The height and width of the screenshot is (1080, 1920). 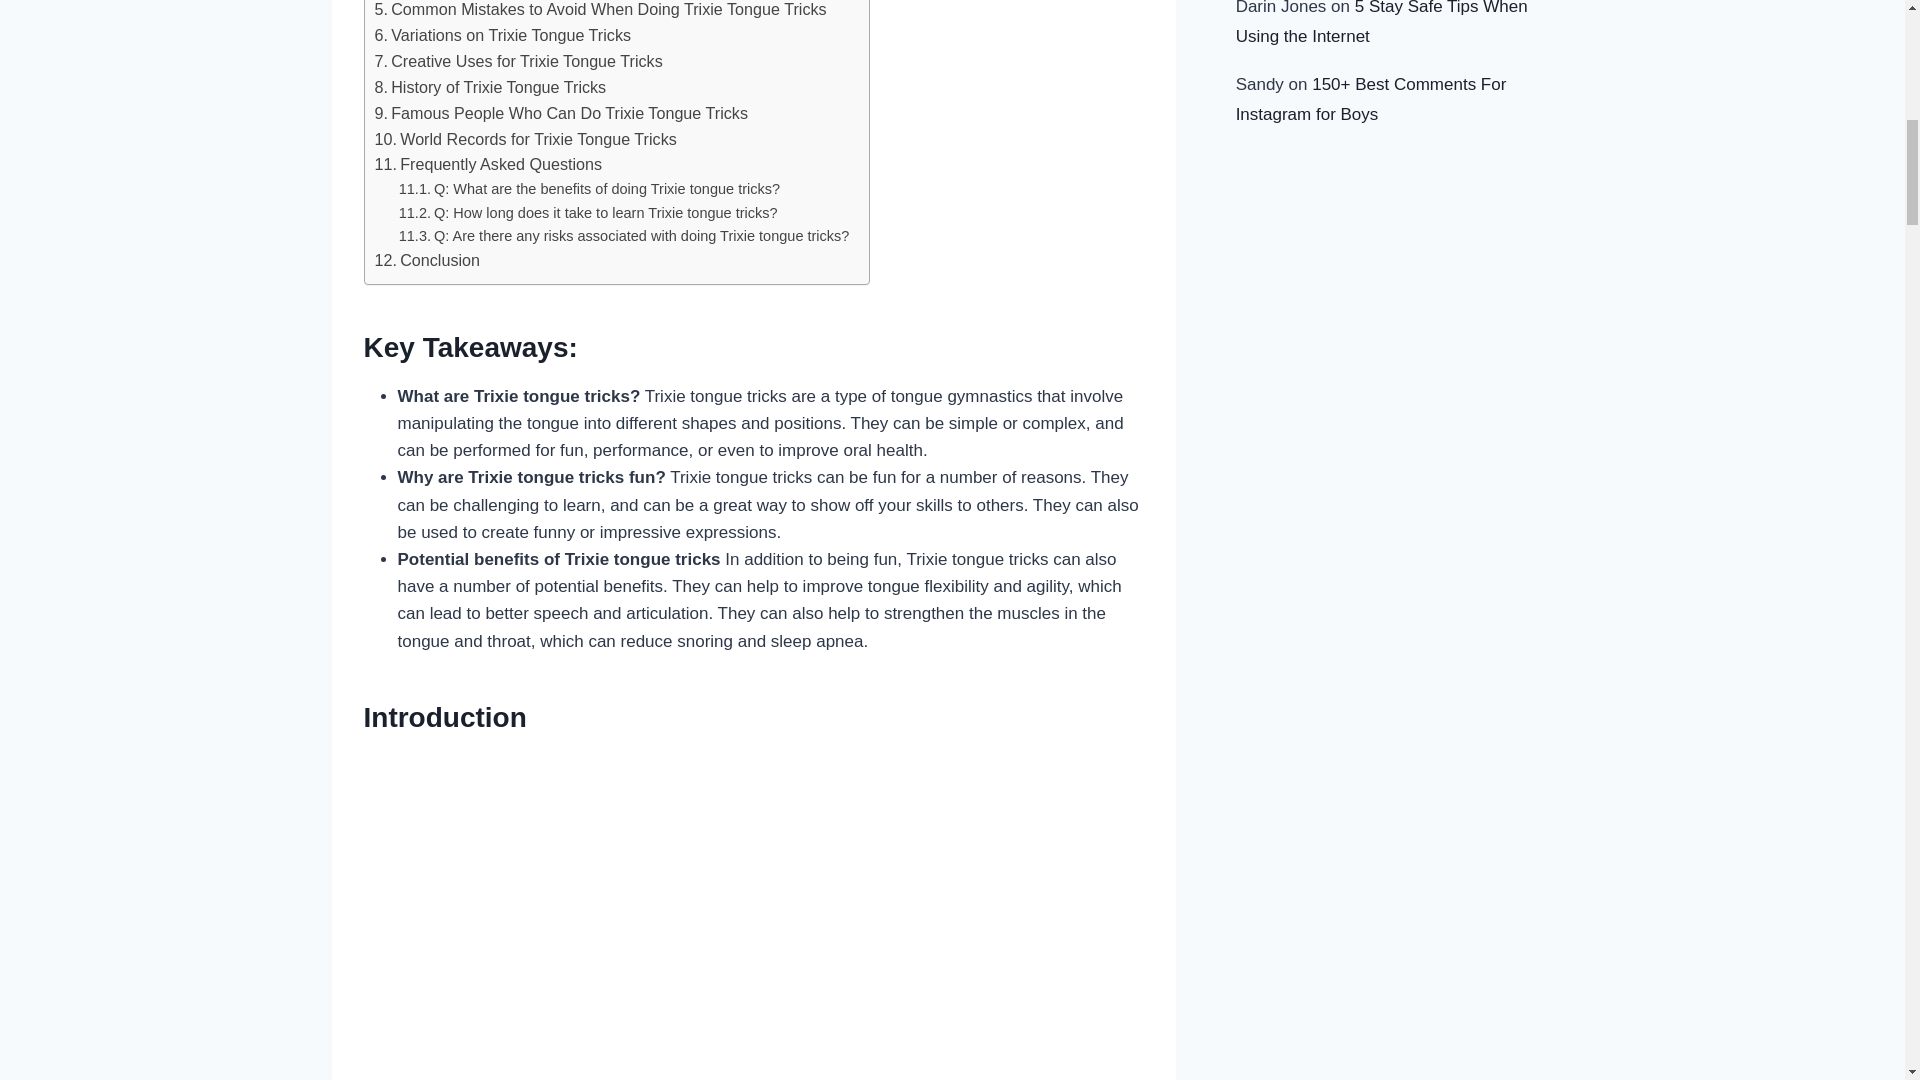 I want to click on Conclusion, so click(x=427, y=261).